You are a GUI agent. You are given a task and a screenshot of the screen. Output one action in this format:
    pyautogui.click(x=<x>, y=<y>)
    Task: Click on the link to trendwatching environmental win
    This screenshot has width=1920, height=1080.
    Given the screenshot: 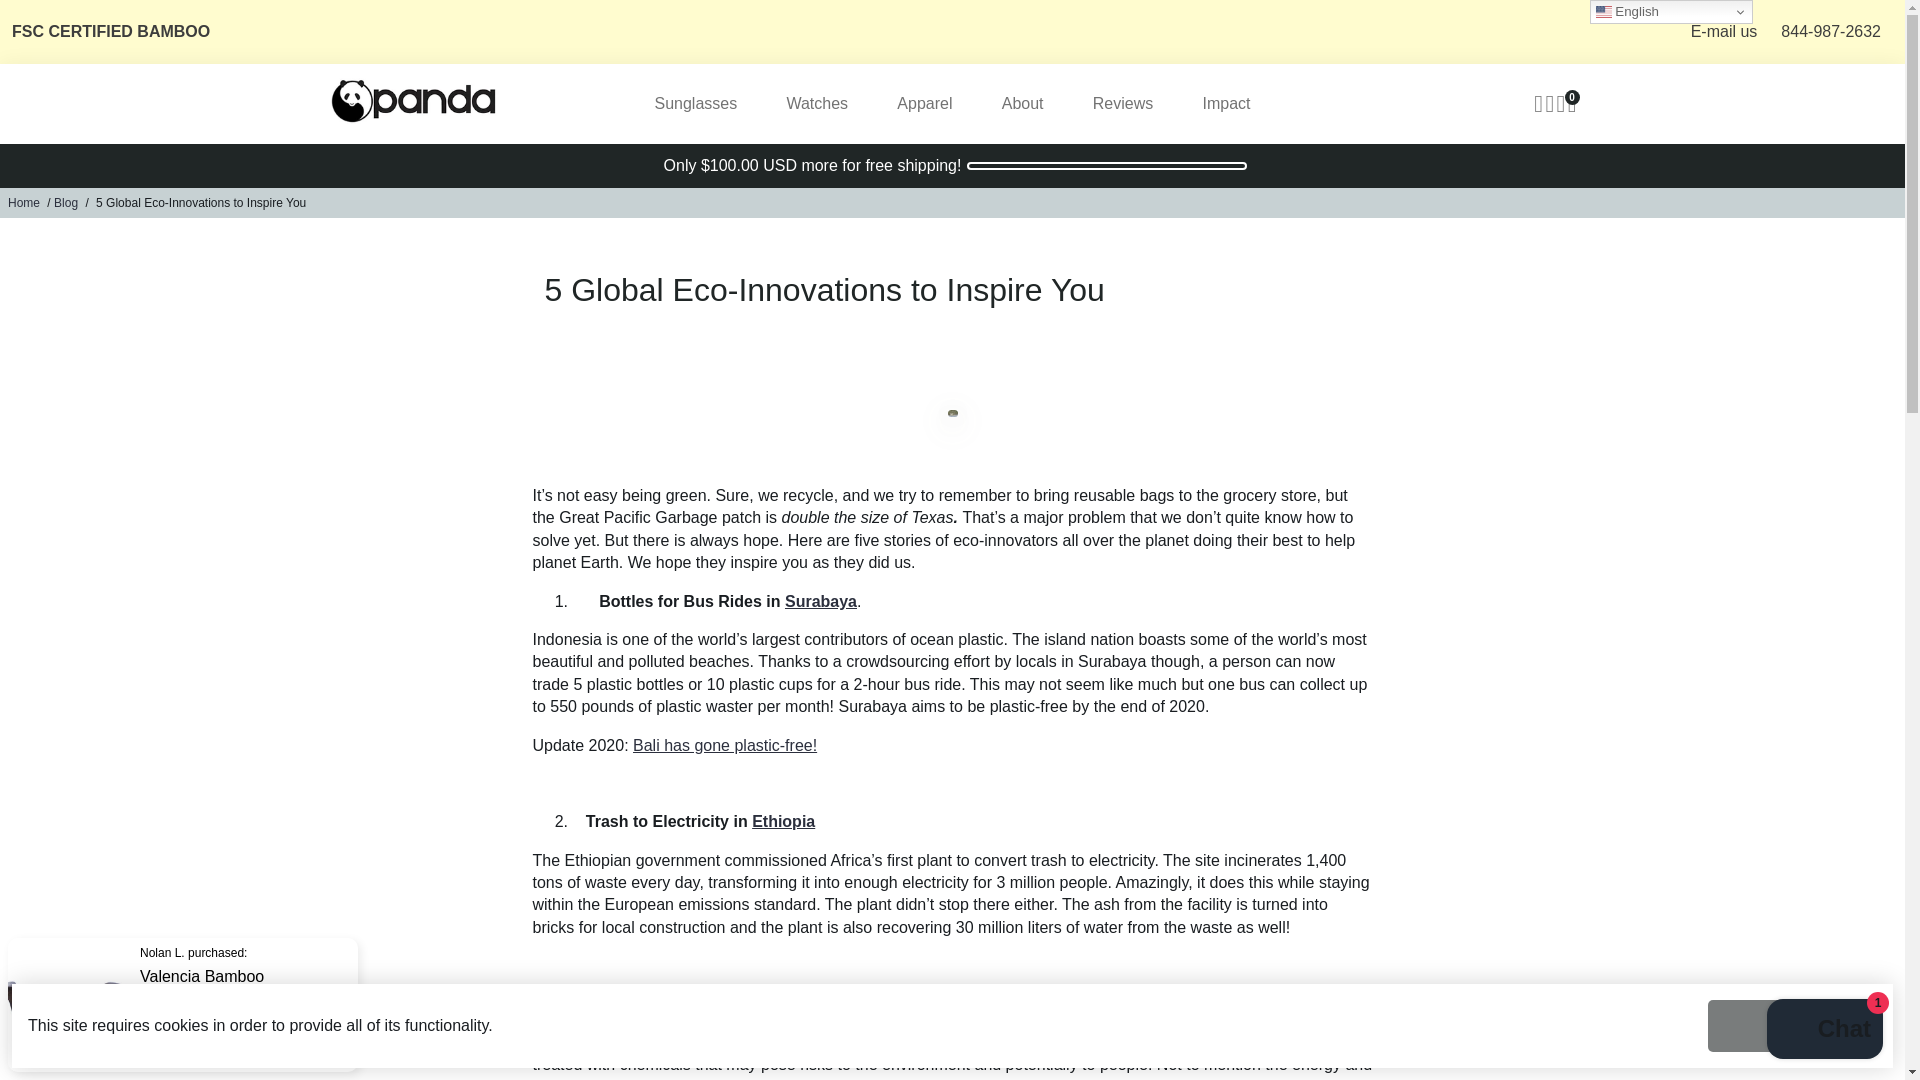 What is the action you would take?
    pyautogui.click(x=820, y=601)
    